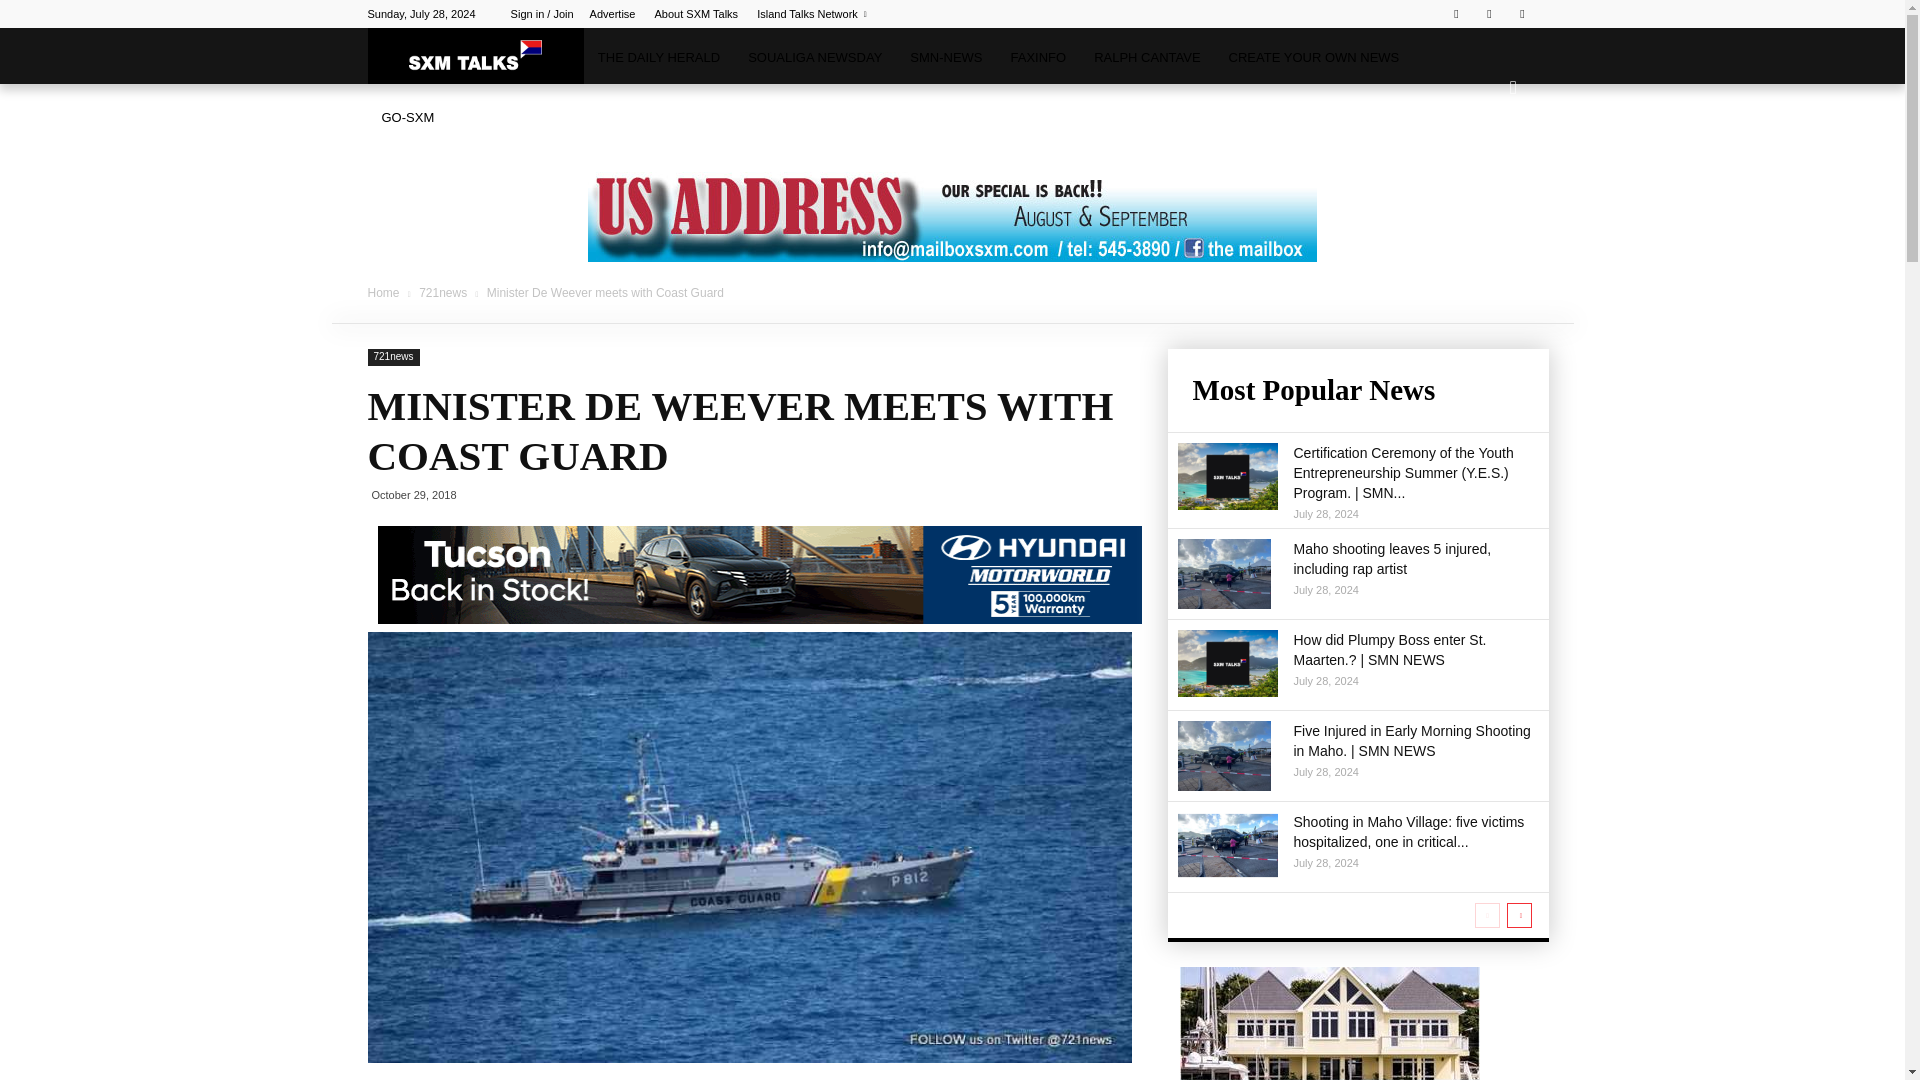 Image resolution: width=1920 pixels, height=1080 pixels. What do you see at coordinates (1146, 58) in the screenshot?
I see `RALPH CANTAVE` at bounding box center [1146, 58].